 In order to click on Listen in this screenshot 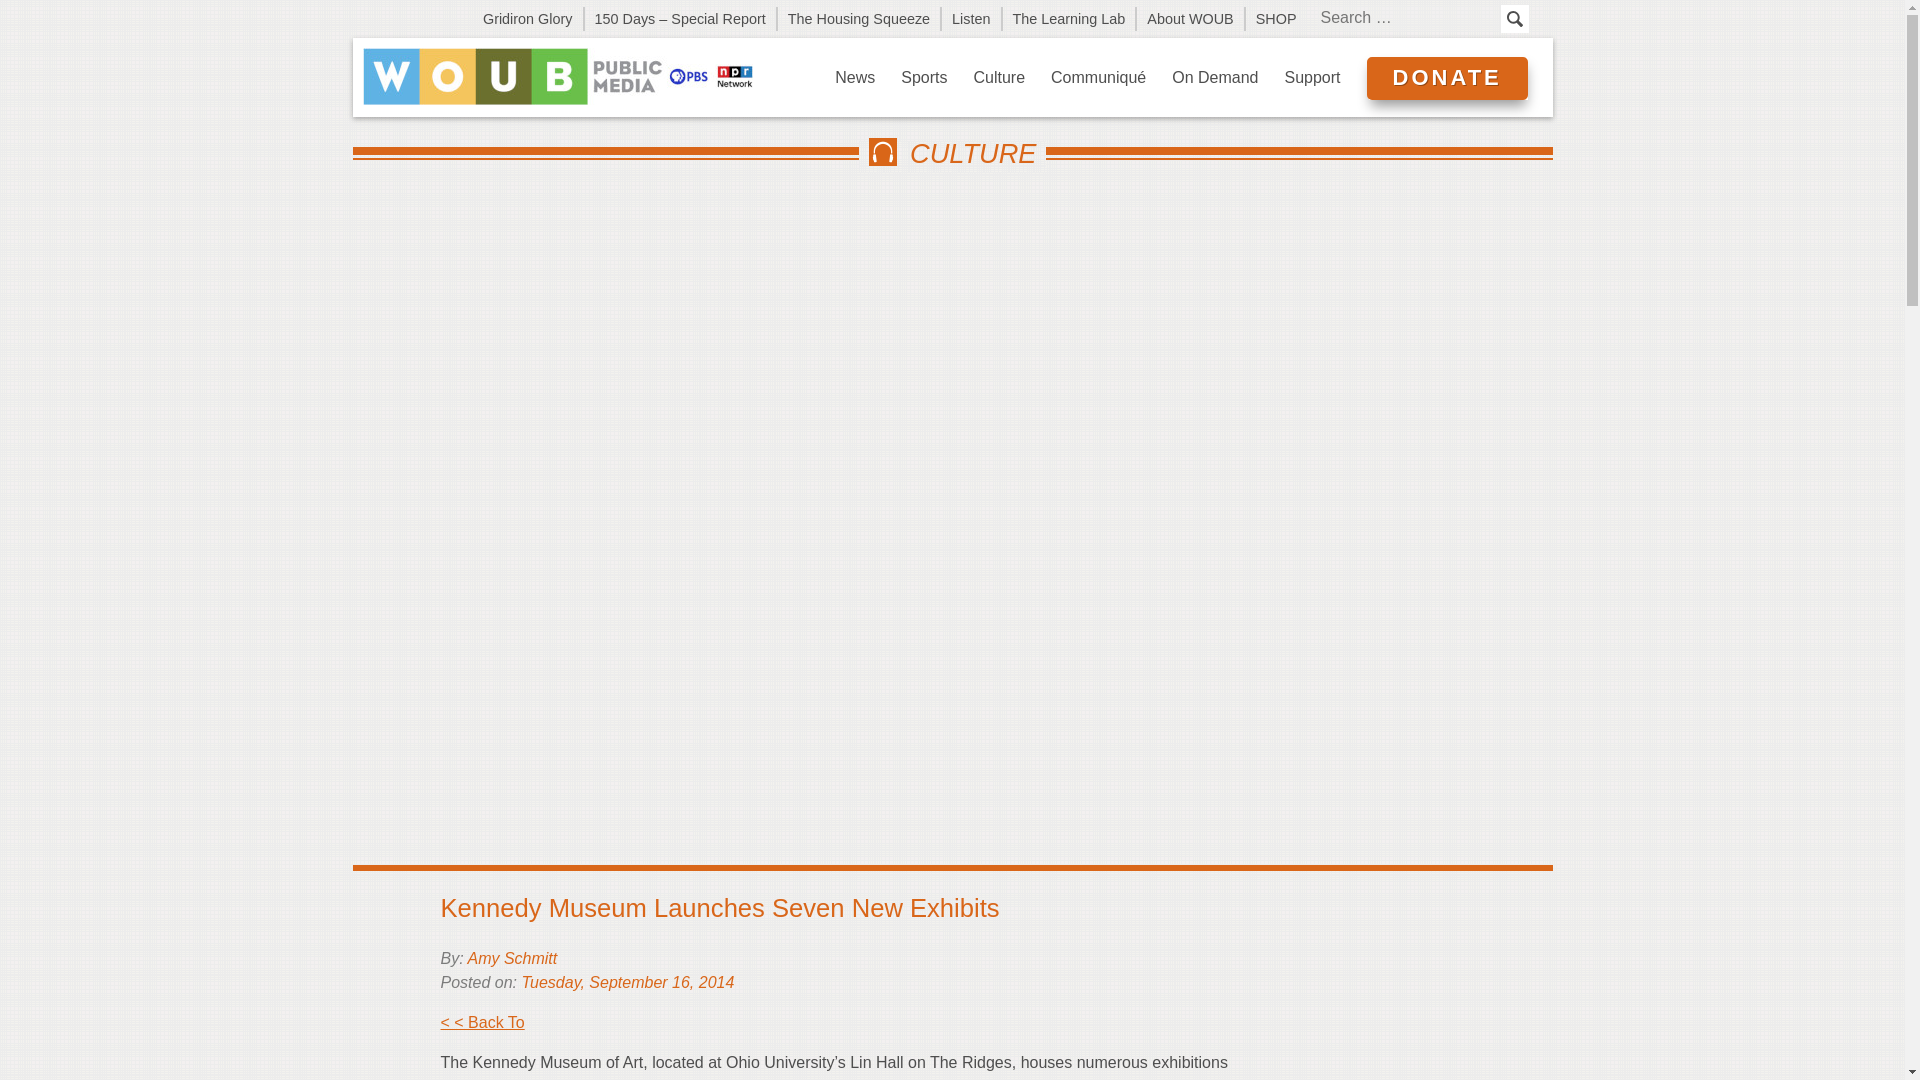, I will do `click(972, 18)`.